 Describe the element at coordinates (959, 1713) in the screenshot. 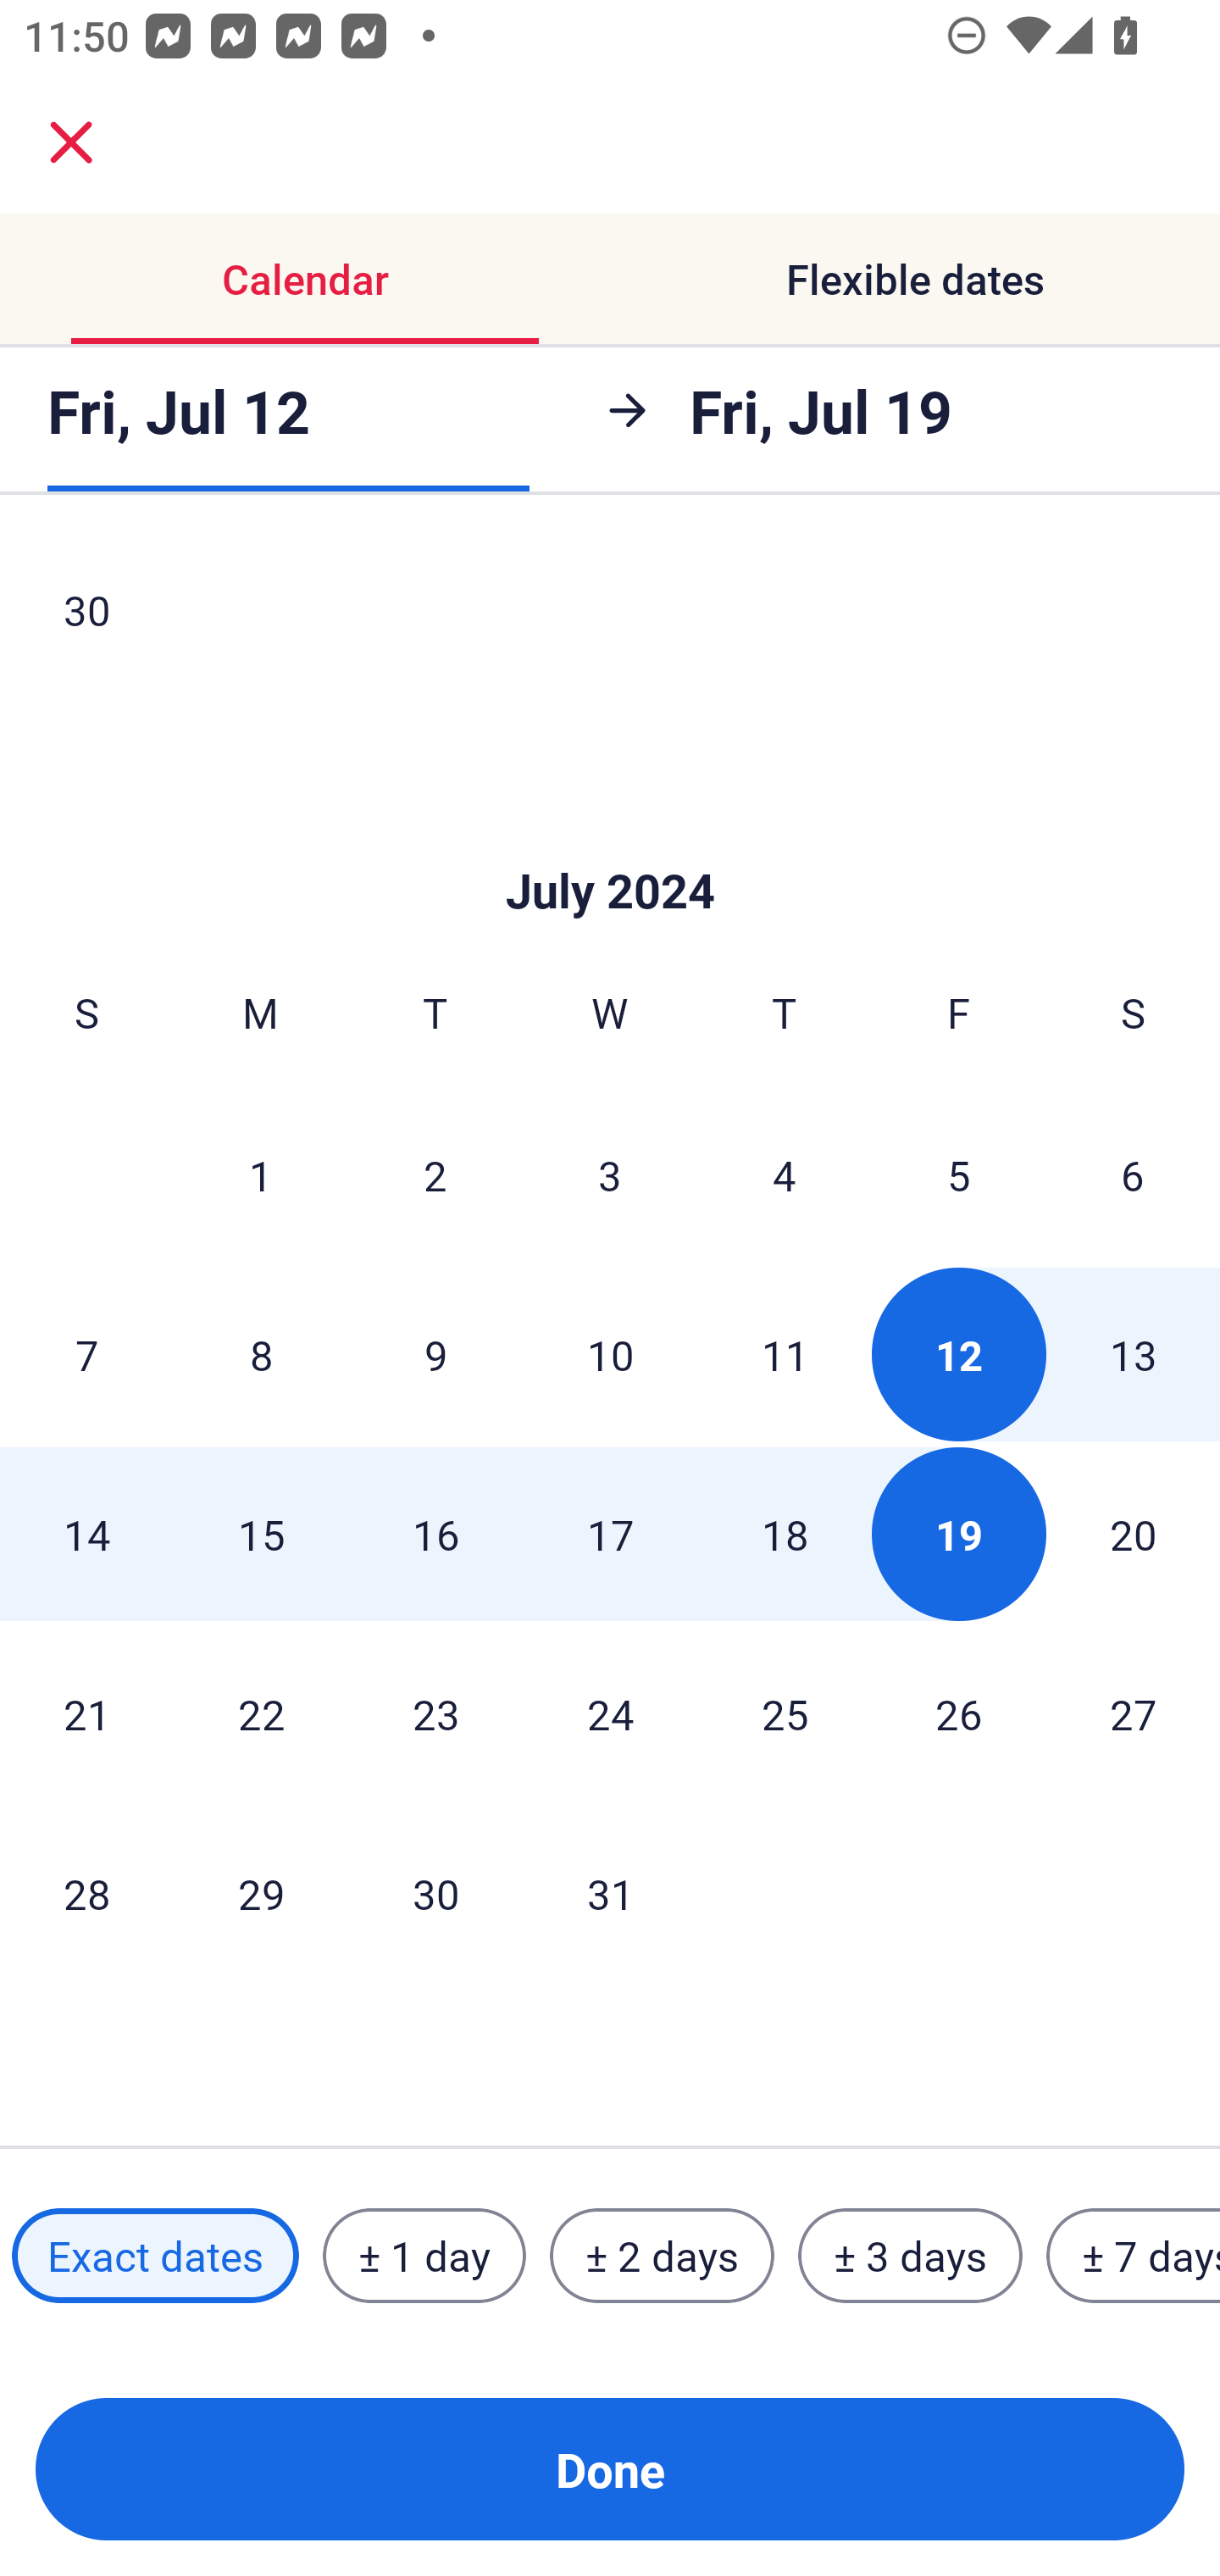

I see `26 Friday, July 26, 2024` at that location.